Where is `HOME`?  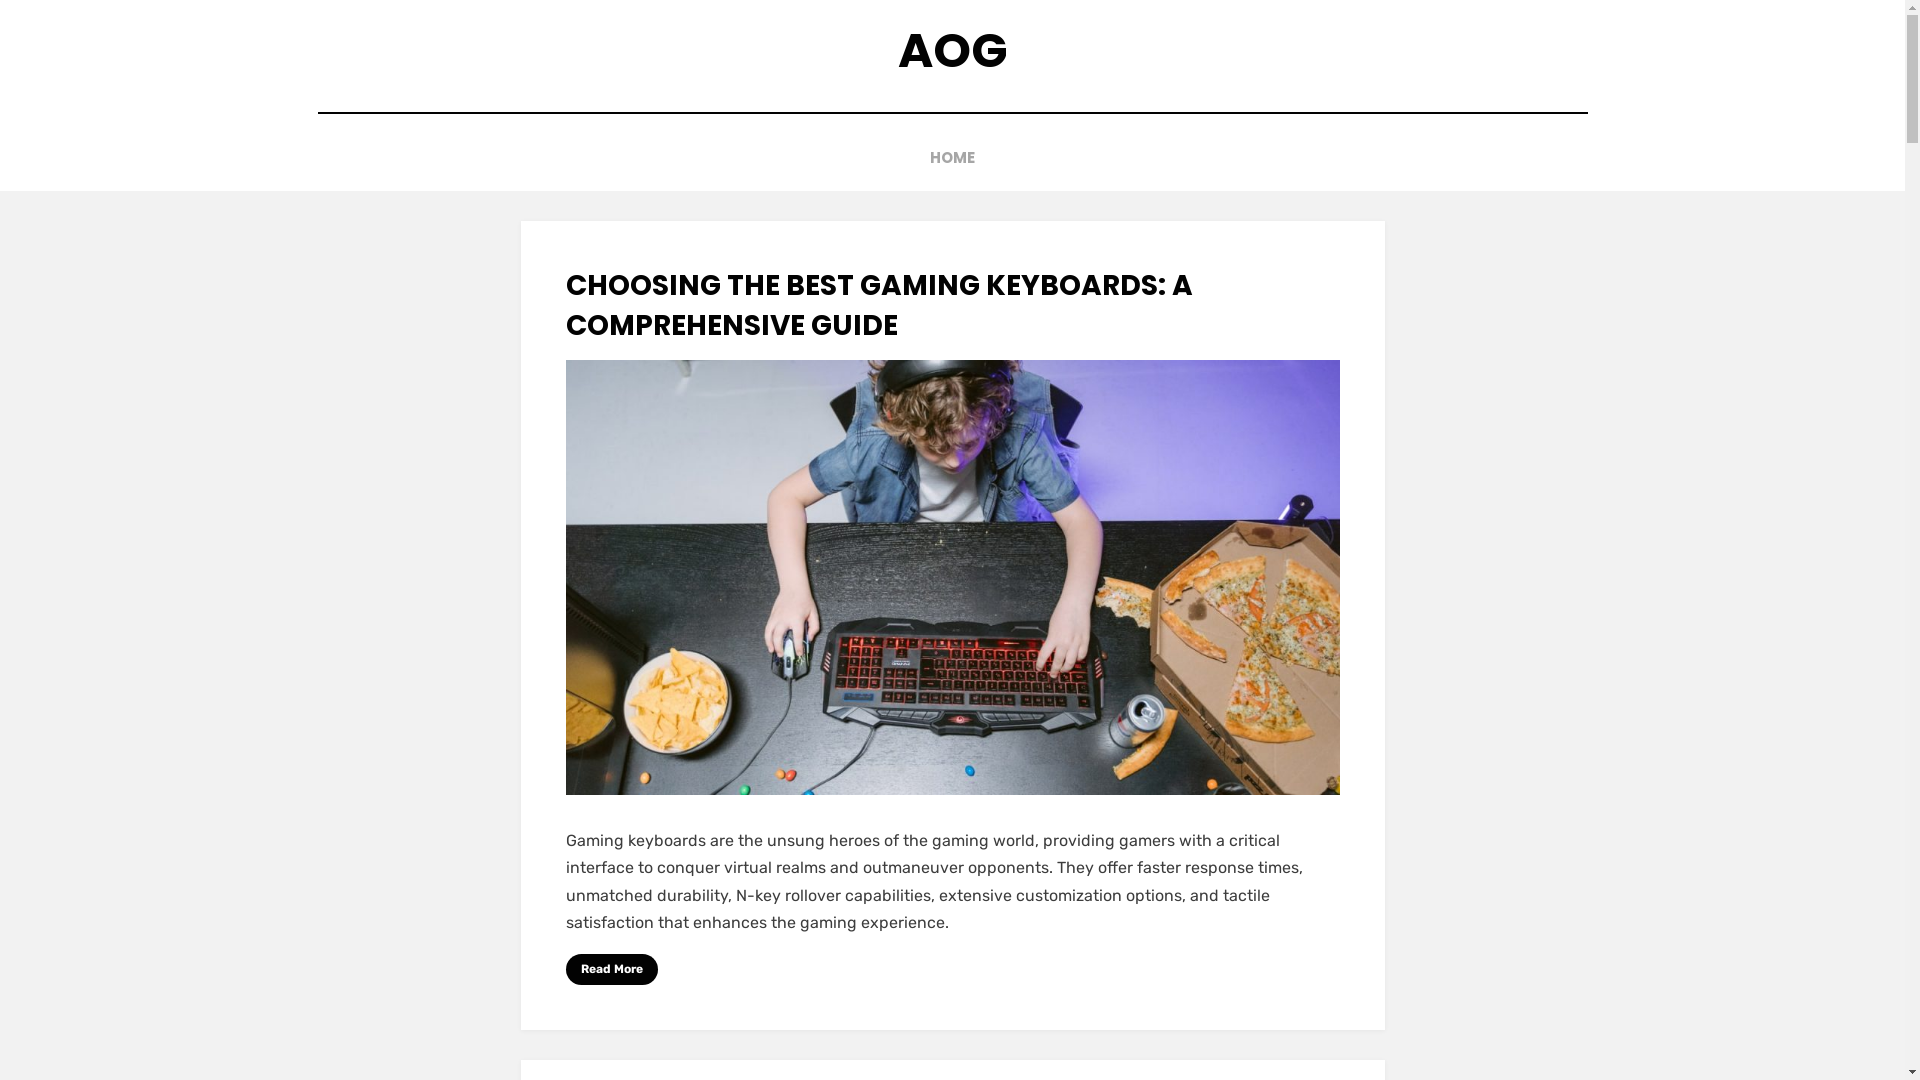 HOME is located at coordinates (952, 158).